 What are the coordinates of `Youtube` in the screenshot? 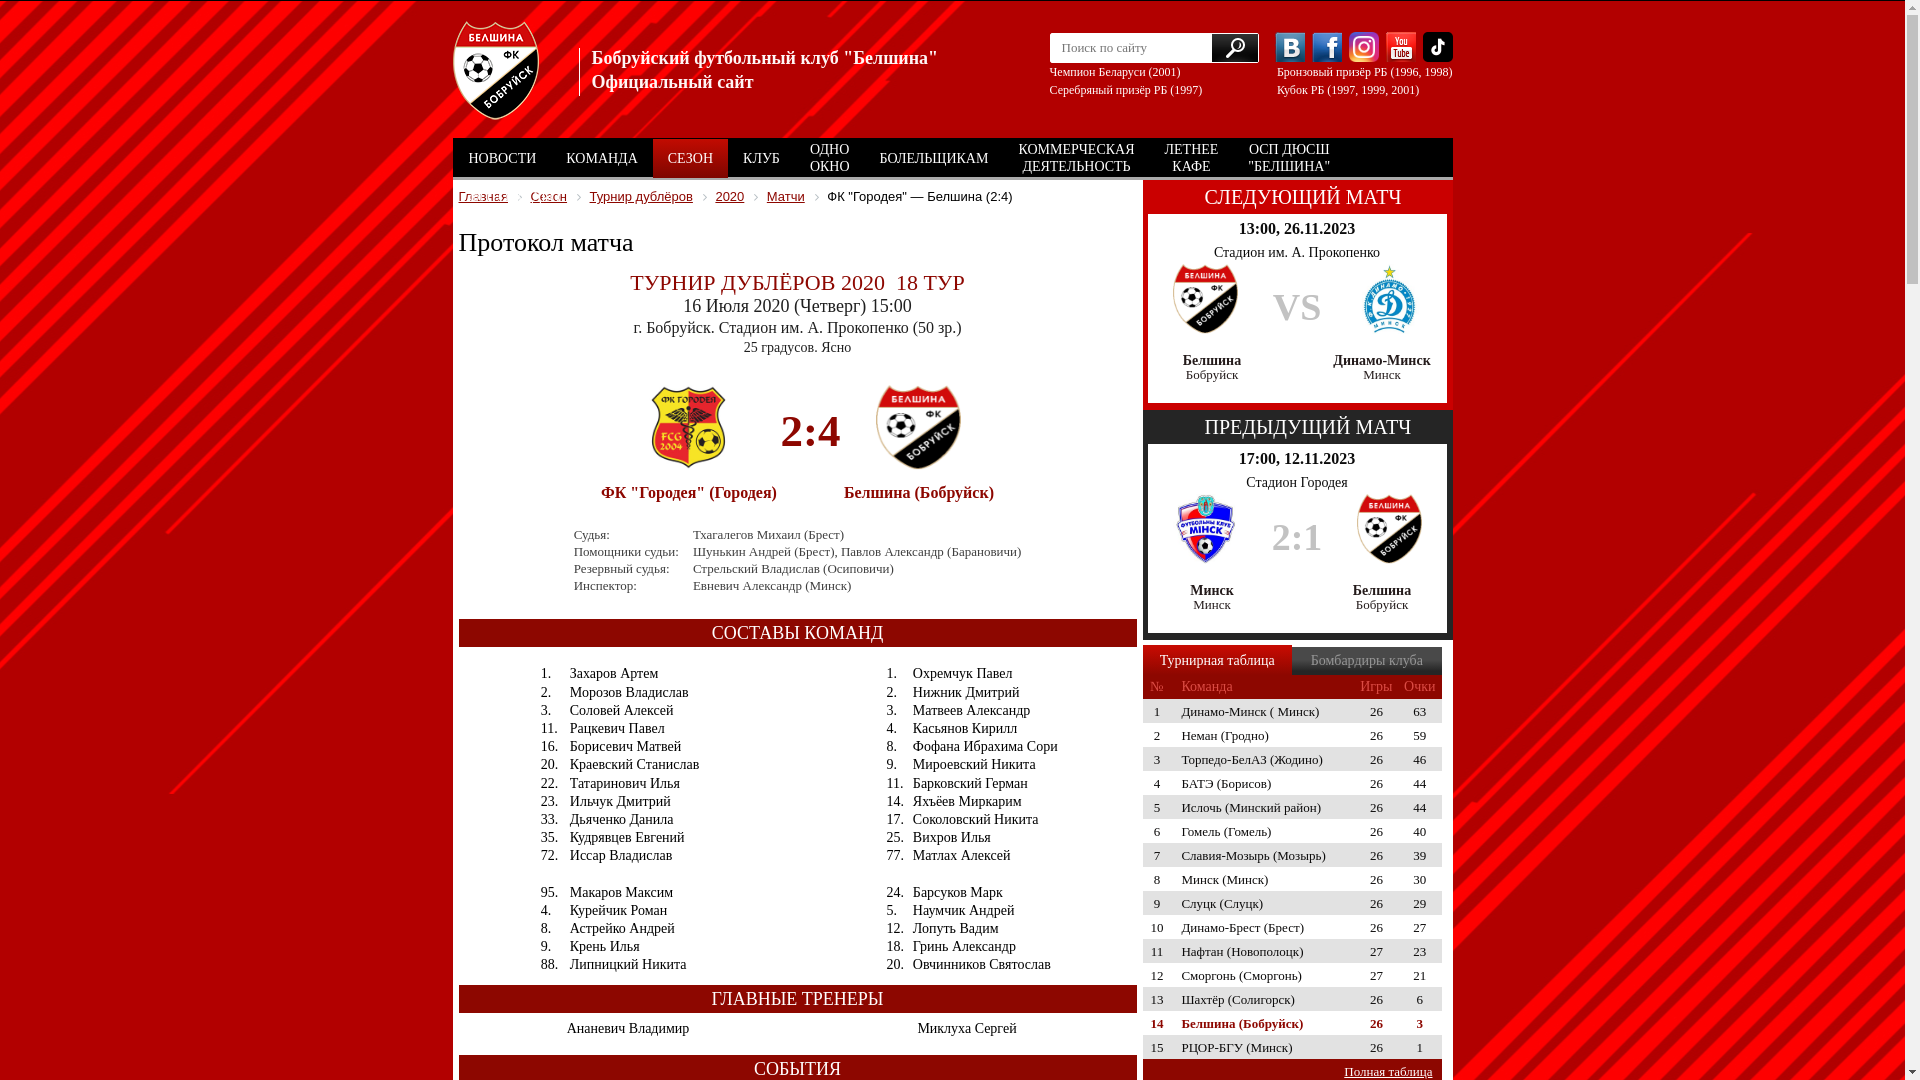 It's located at (1401, 47).